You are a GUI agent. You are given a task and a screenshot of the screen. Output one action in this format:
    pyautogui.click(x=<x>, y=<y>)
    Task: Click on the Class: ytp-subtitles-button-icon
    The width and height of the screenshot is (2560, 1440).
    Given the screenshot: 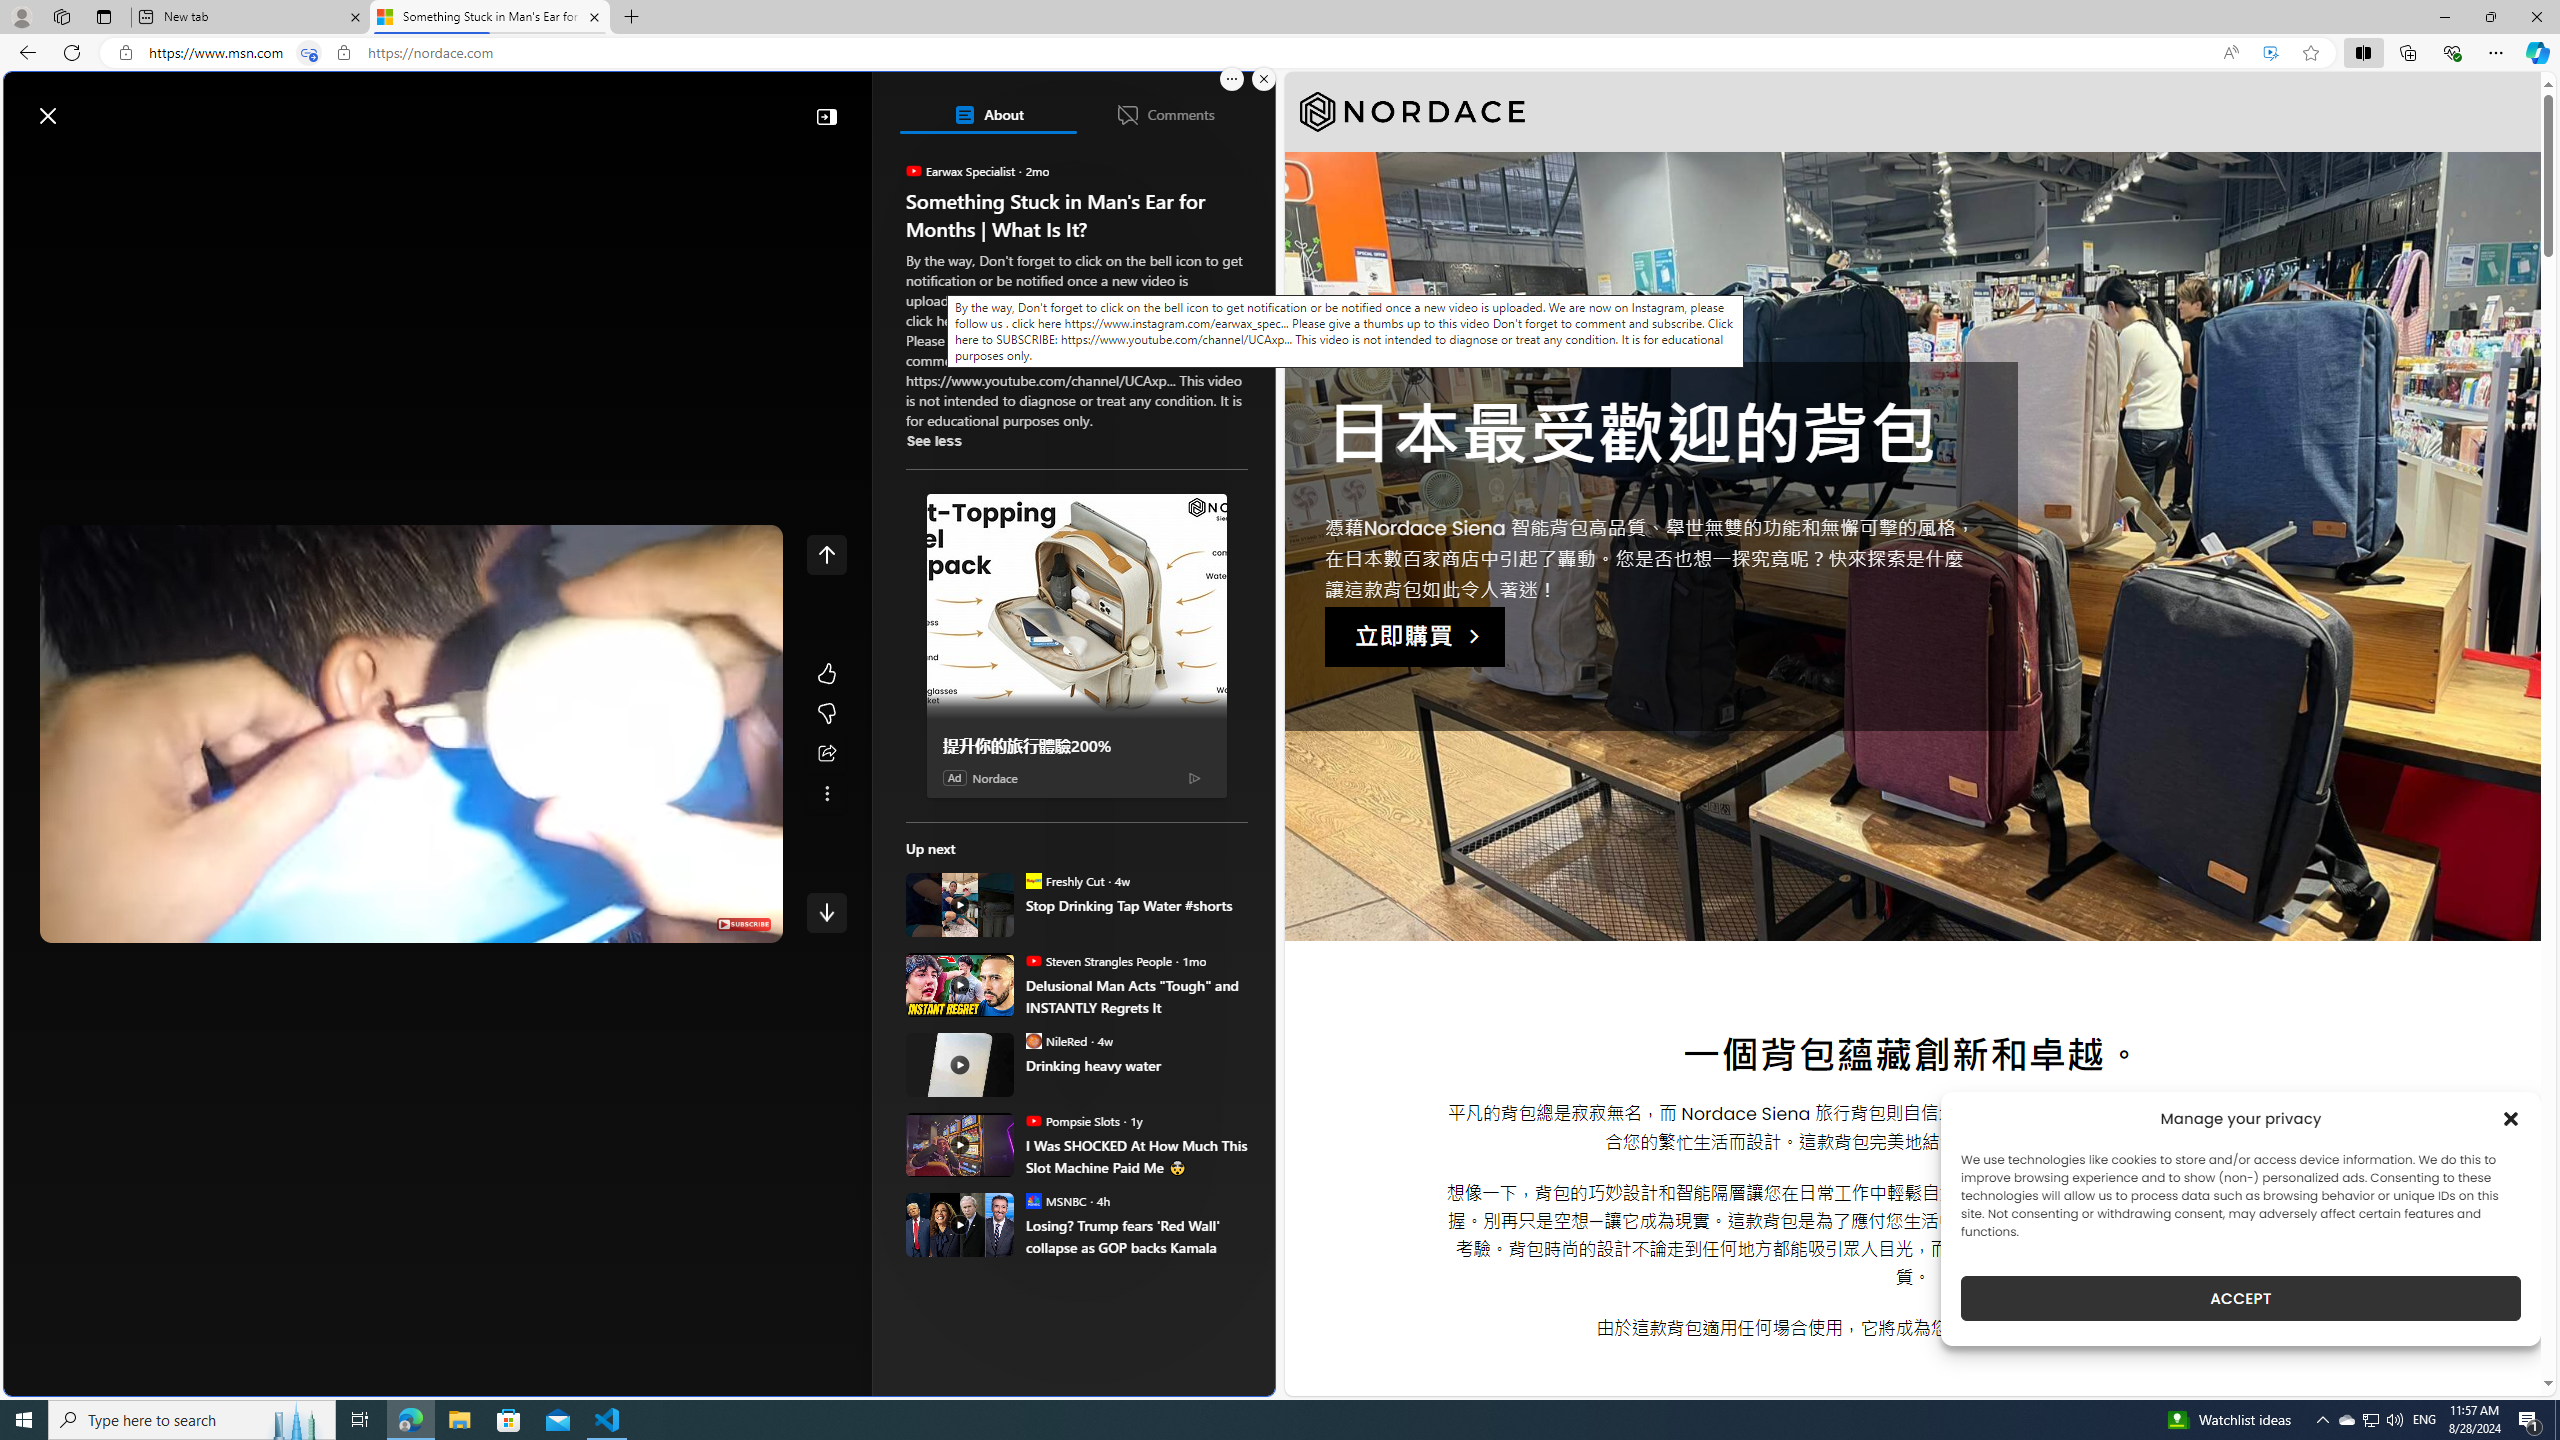 What is the action you would take?
    pyautogui.click(x=604, y=923)
    